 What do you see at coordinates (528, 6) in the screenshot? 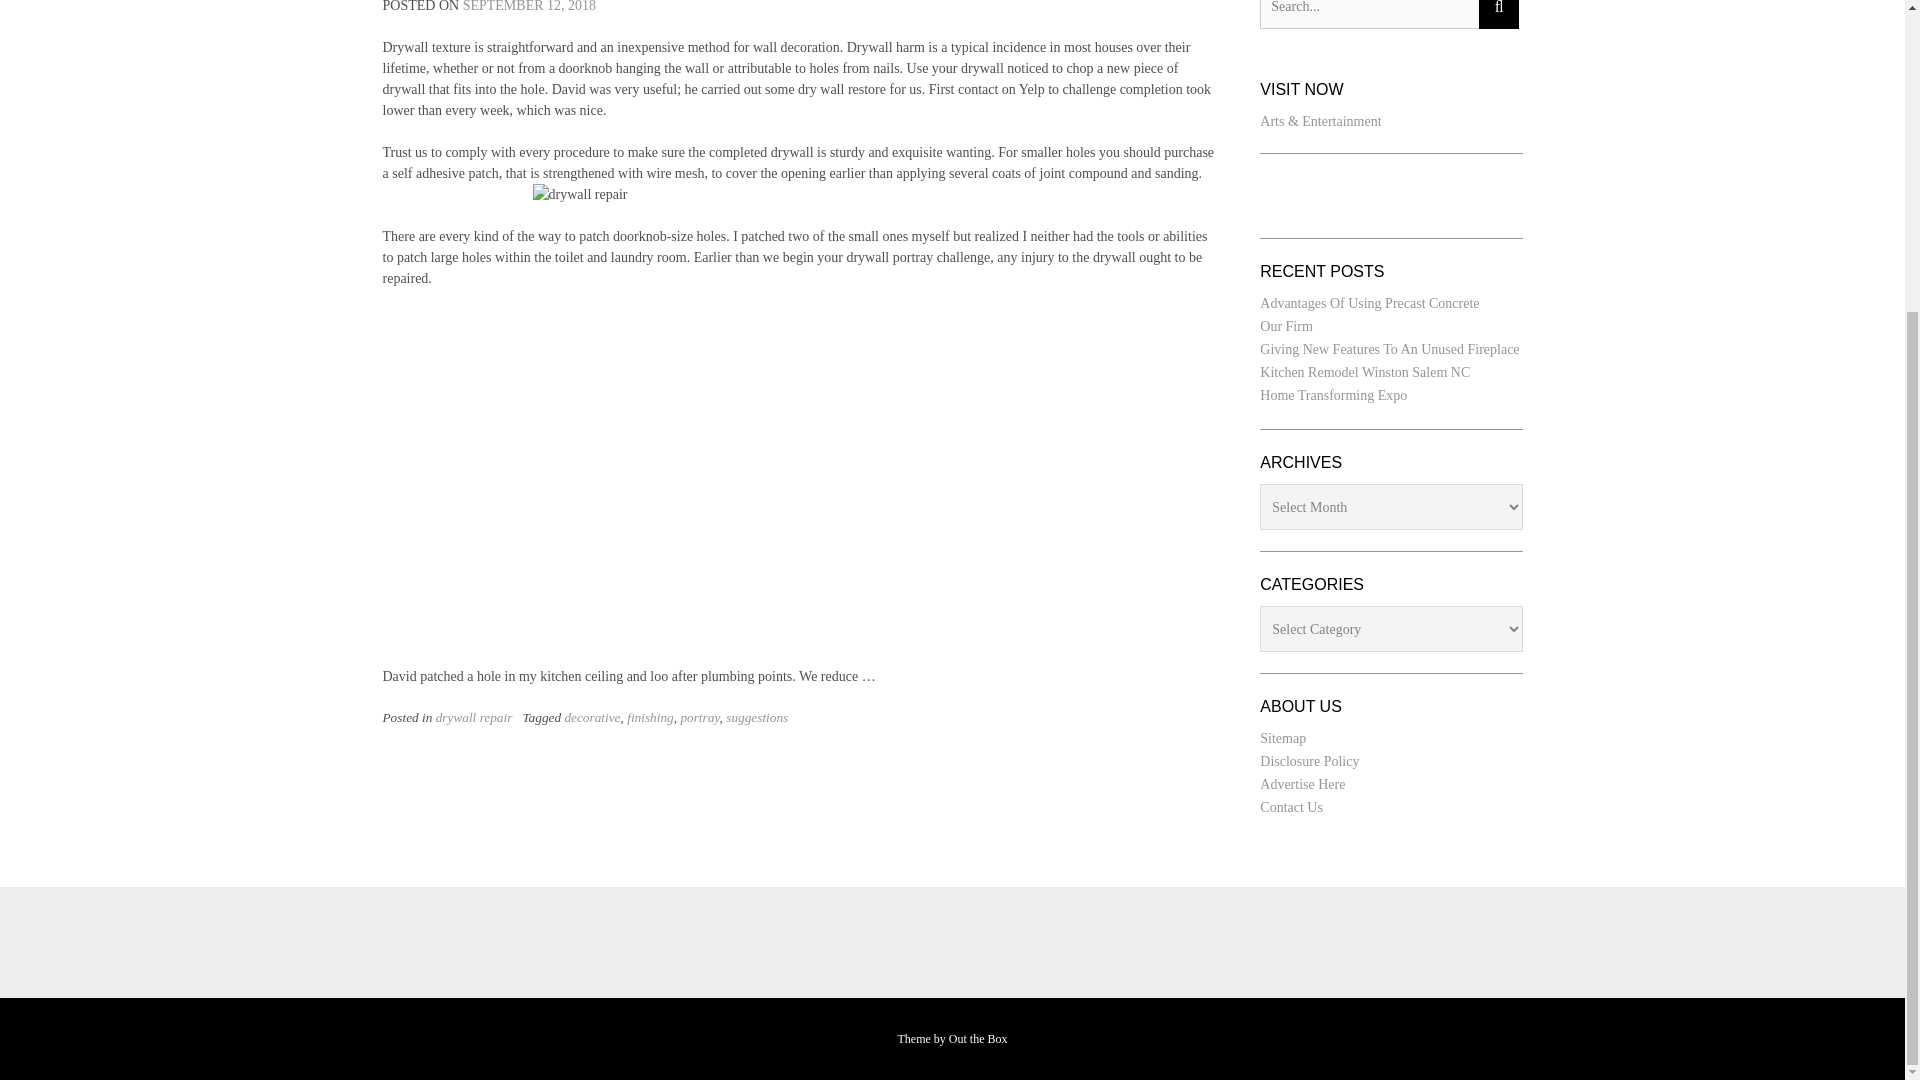
I see `SEPTEMBER 12, 2018` at bounding box center [528, 6].